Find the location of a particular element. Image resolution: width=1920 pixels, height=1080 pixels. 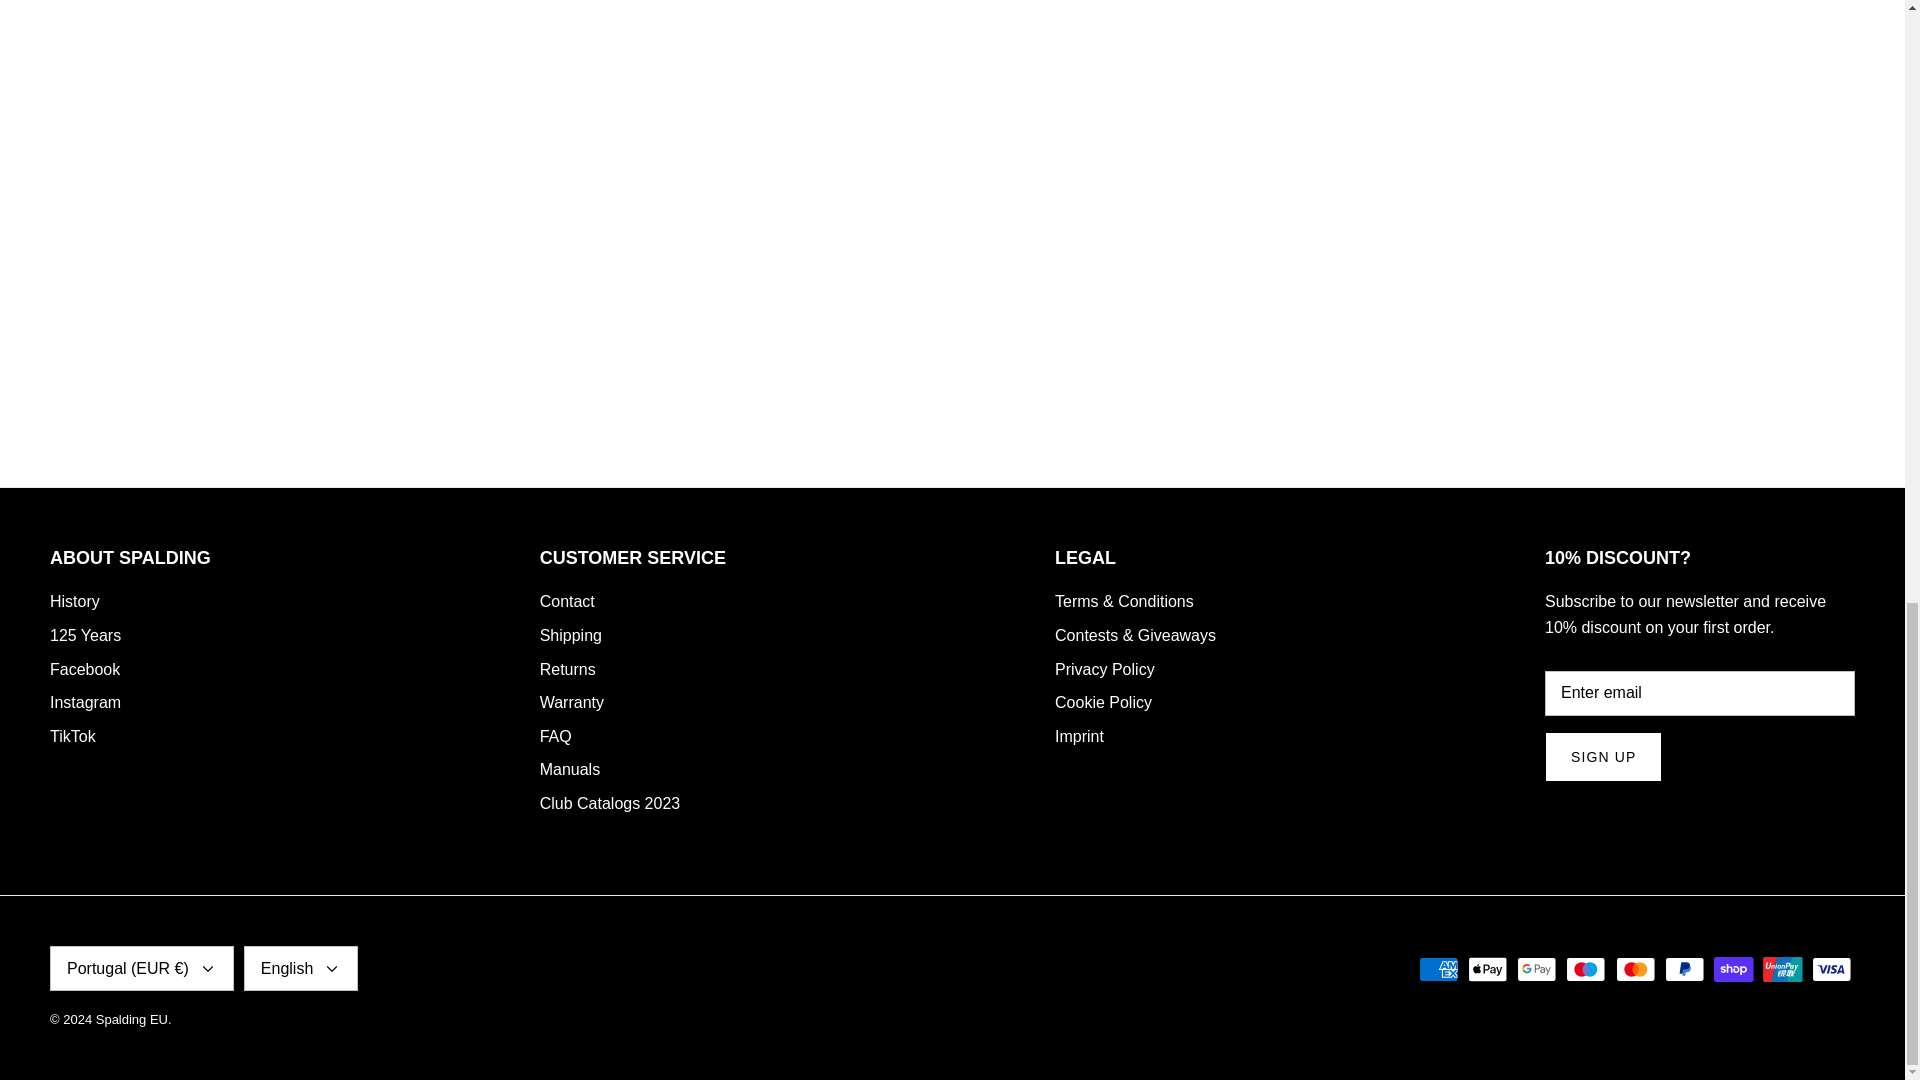

Union Pay is located at coordinates (1782, 968).